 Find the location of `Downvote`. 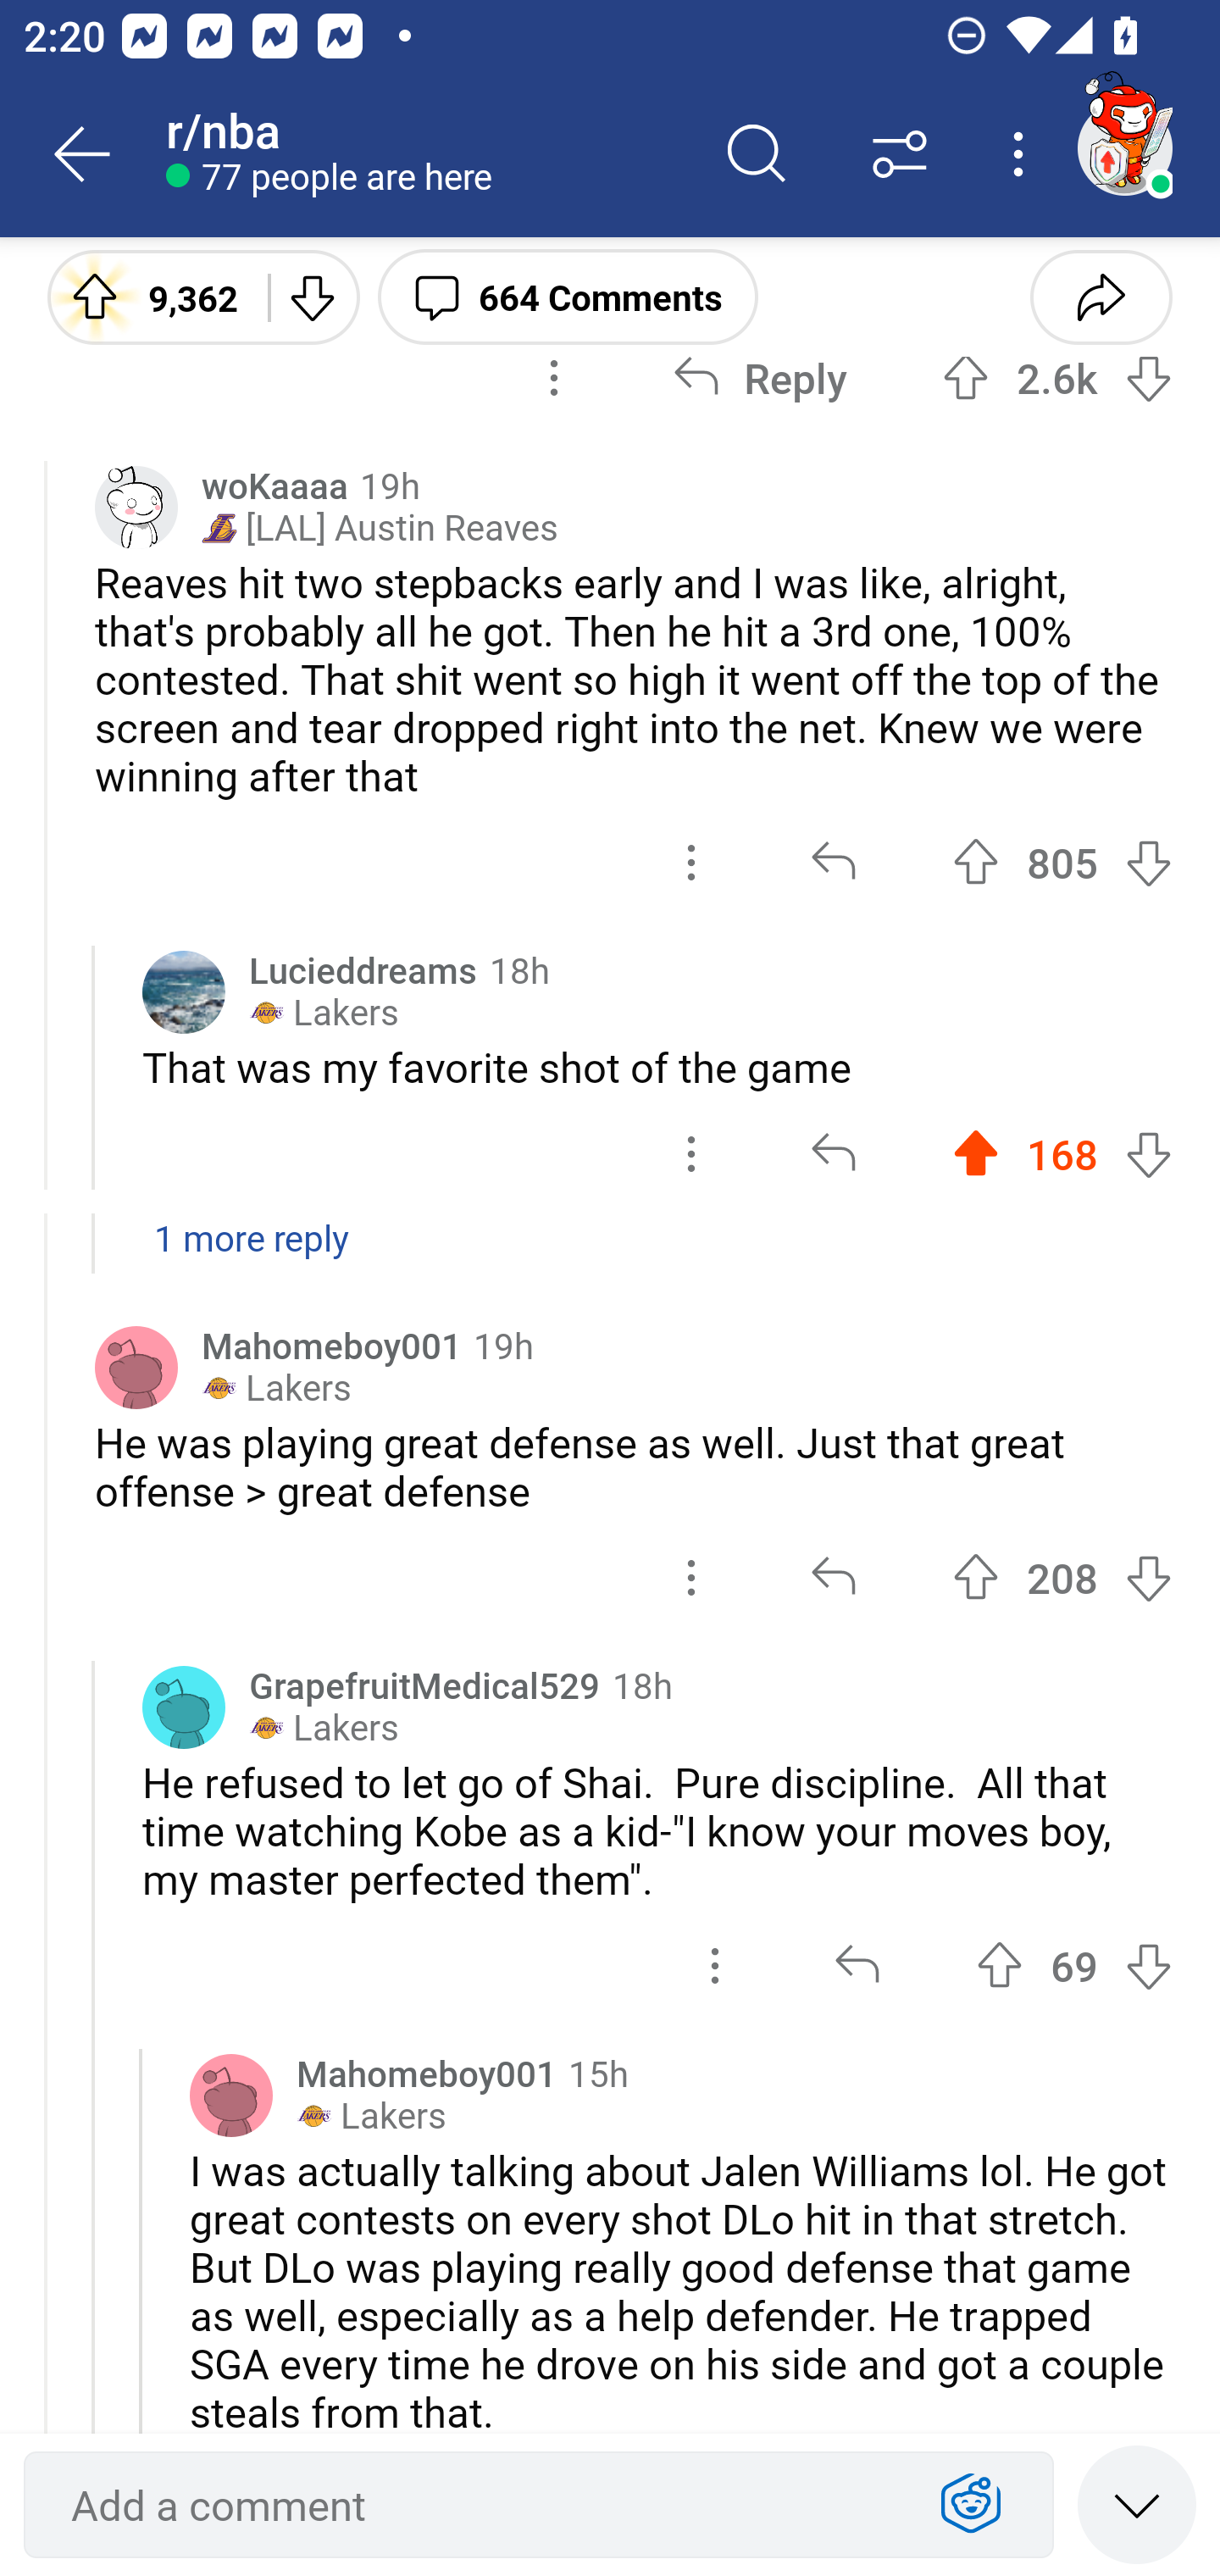

Downvote is located at coordinates (1148, 378).